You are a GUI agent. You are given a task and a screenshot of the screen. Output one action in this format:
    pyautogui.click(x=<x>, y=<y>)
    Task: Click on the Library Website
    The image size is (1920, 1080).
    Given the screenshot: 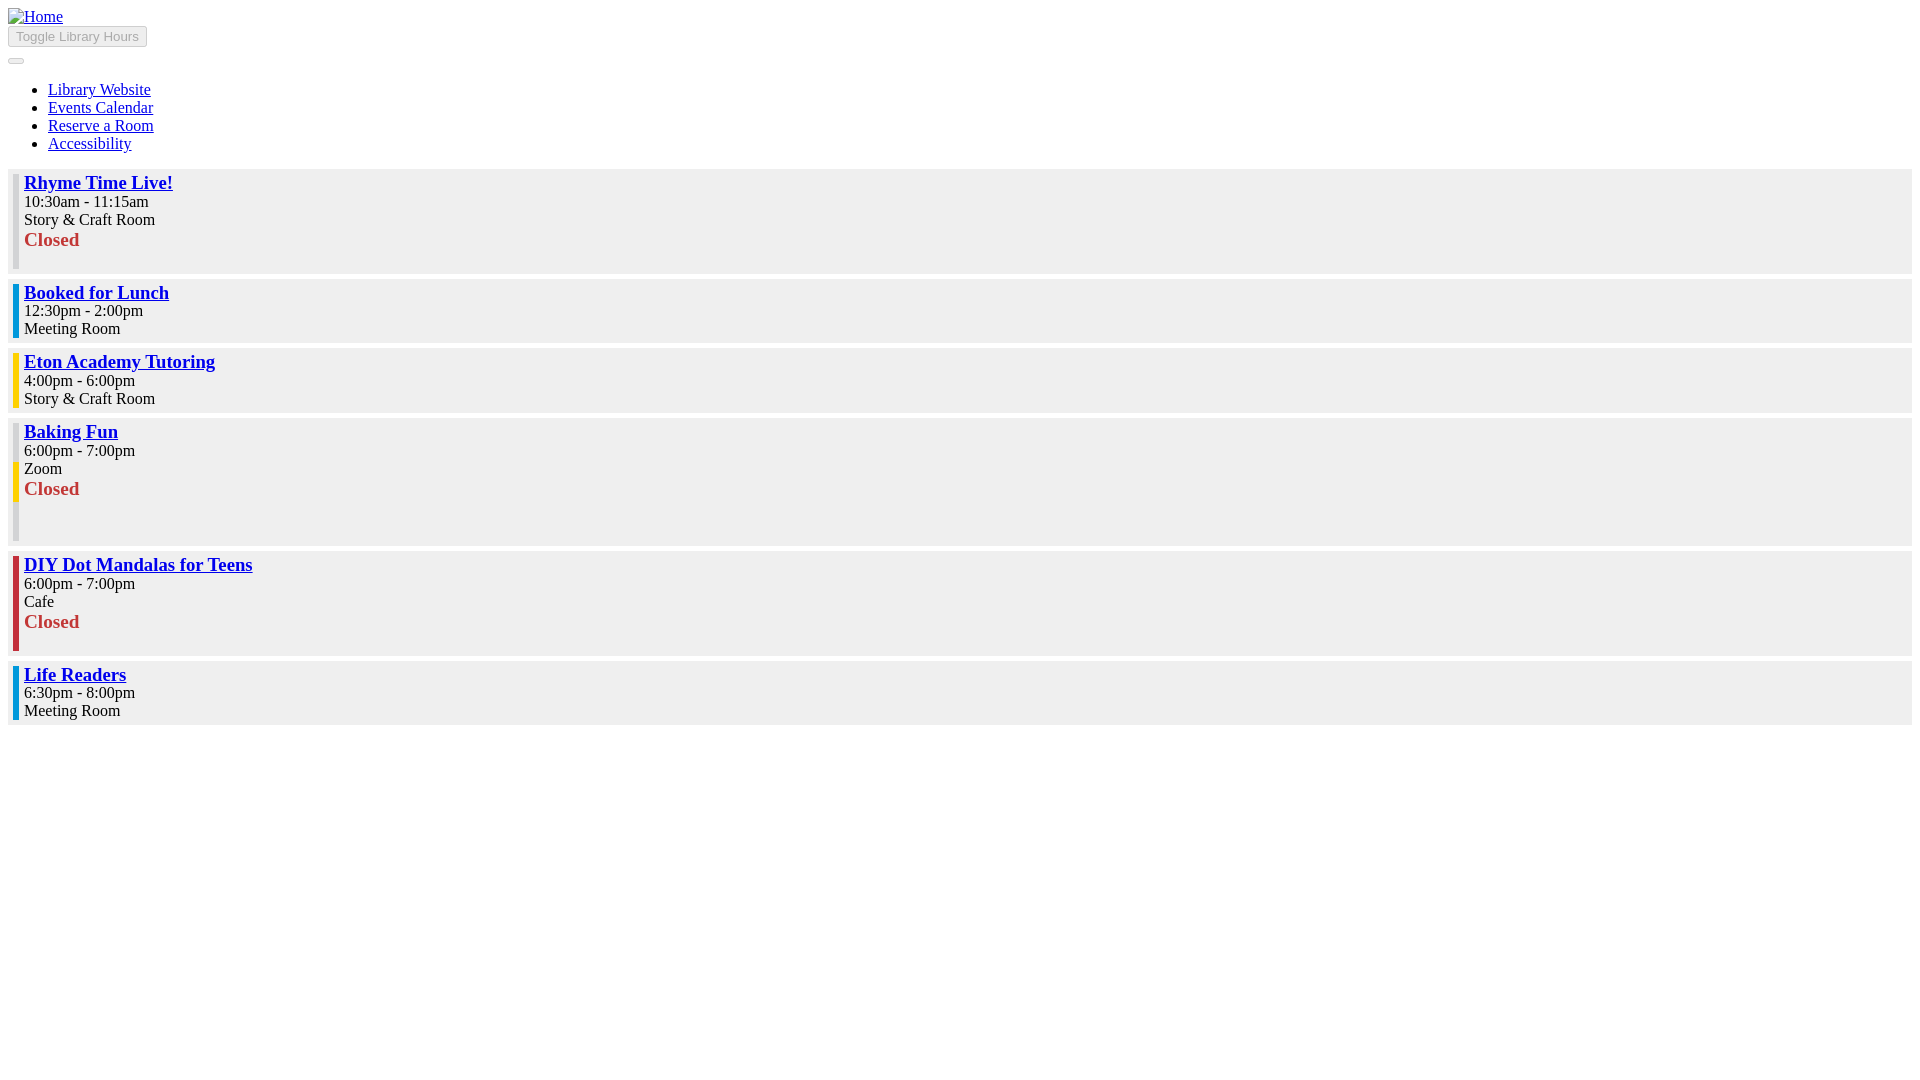 What is the action you would take?
    pyautogui.click(x=100, y=90)
    